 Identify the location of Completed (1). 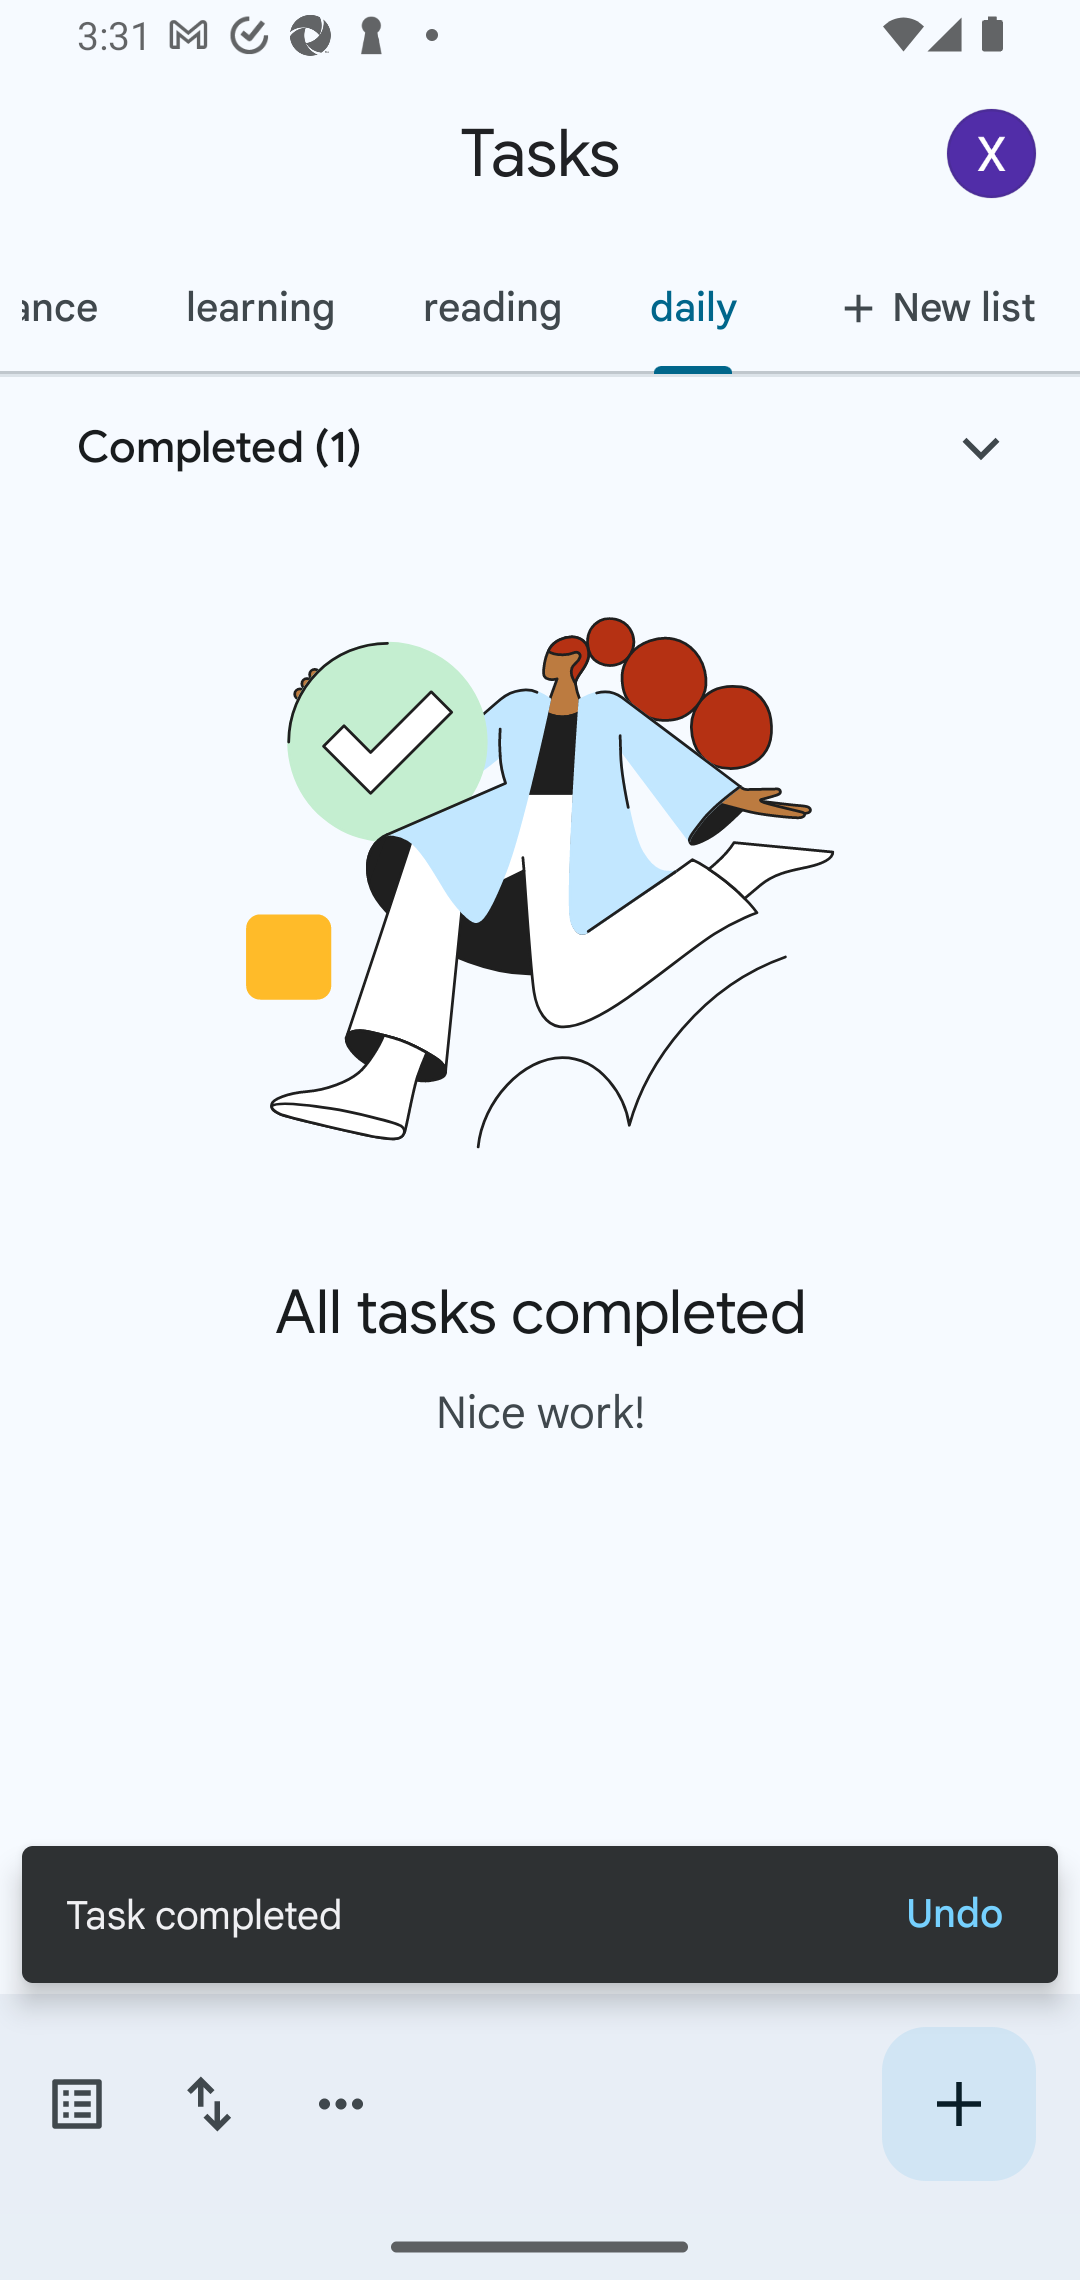
(540, 448).